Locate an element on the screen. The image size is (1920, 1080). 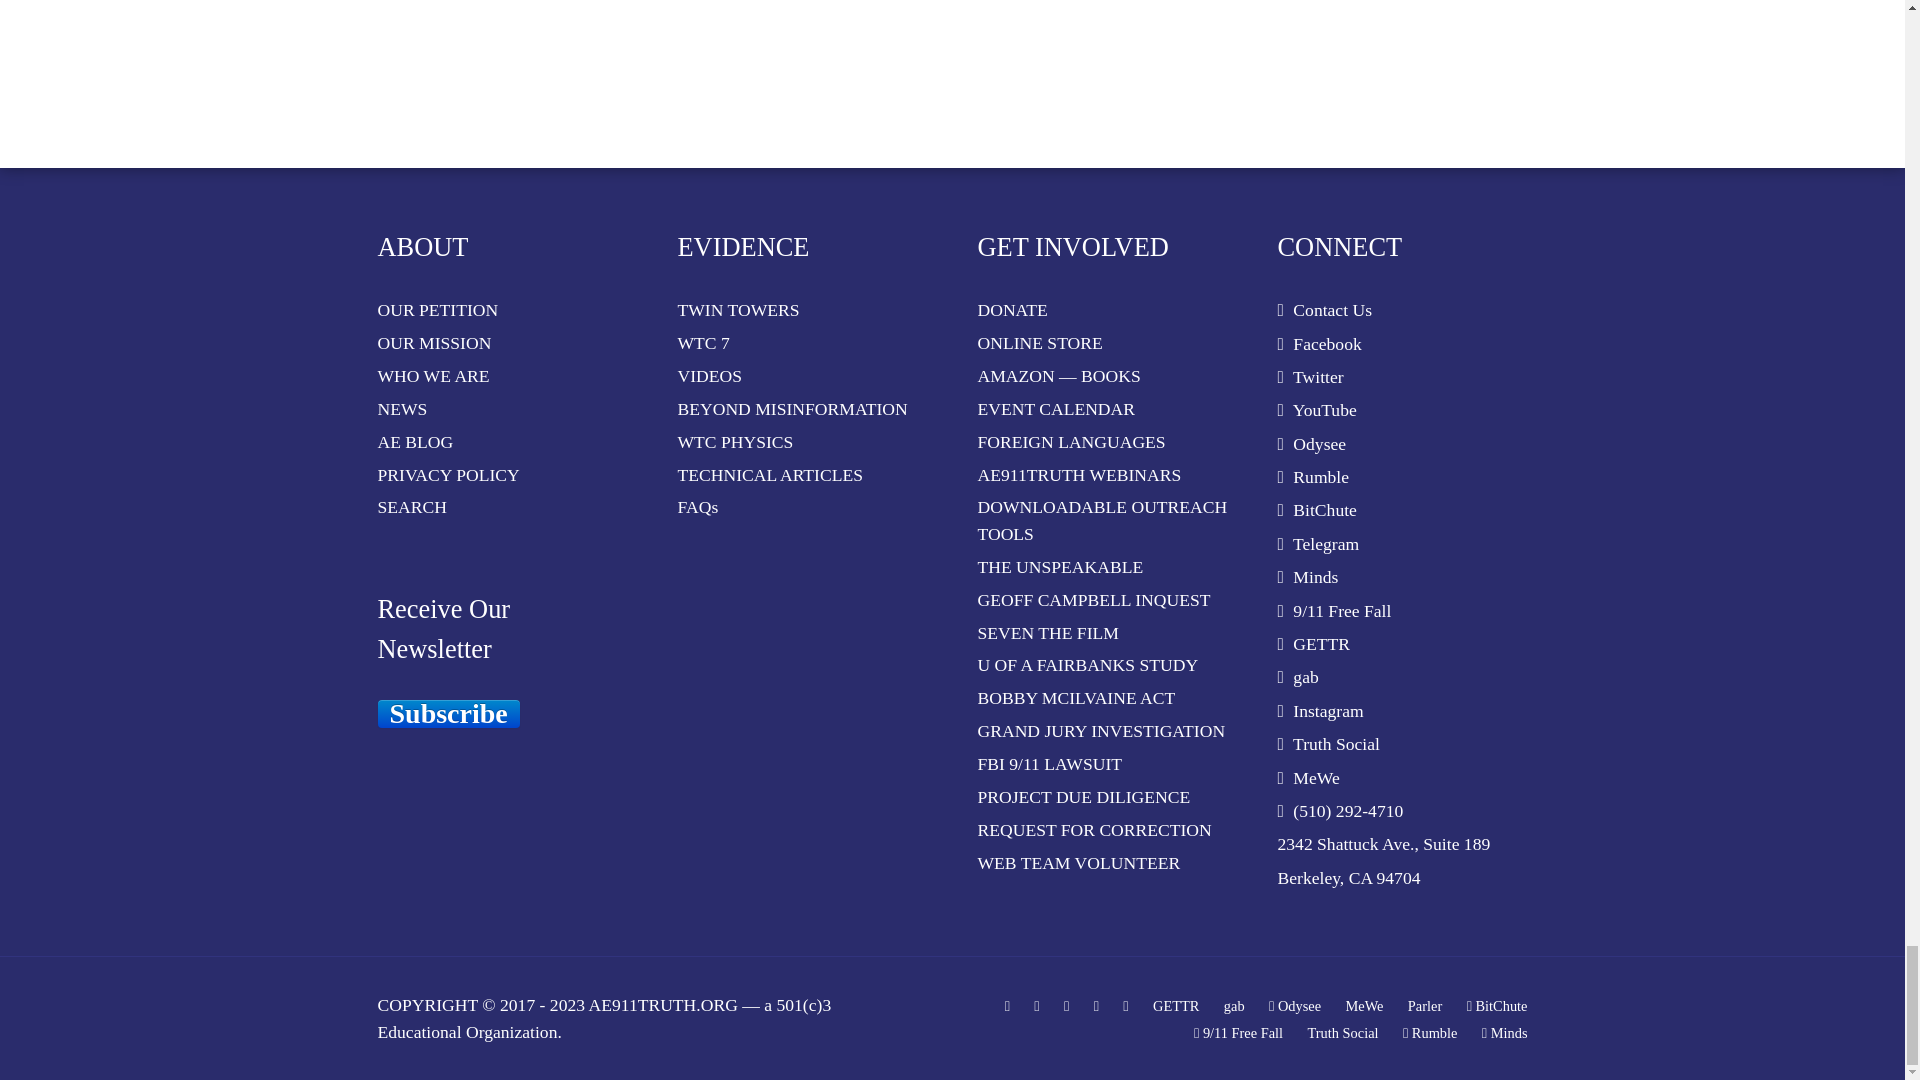
Project Due Diligence is located at coordinates (1102, 797).